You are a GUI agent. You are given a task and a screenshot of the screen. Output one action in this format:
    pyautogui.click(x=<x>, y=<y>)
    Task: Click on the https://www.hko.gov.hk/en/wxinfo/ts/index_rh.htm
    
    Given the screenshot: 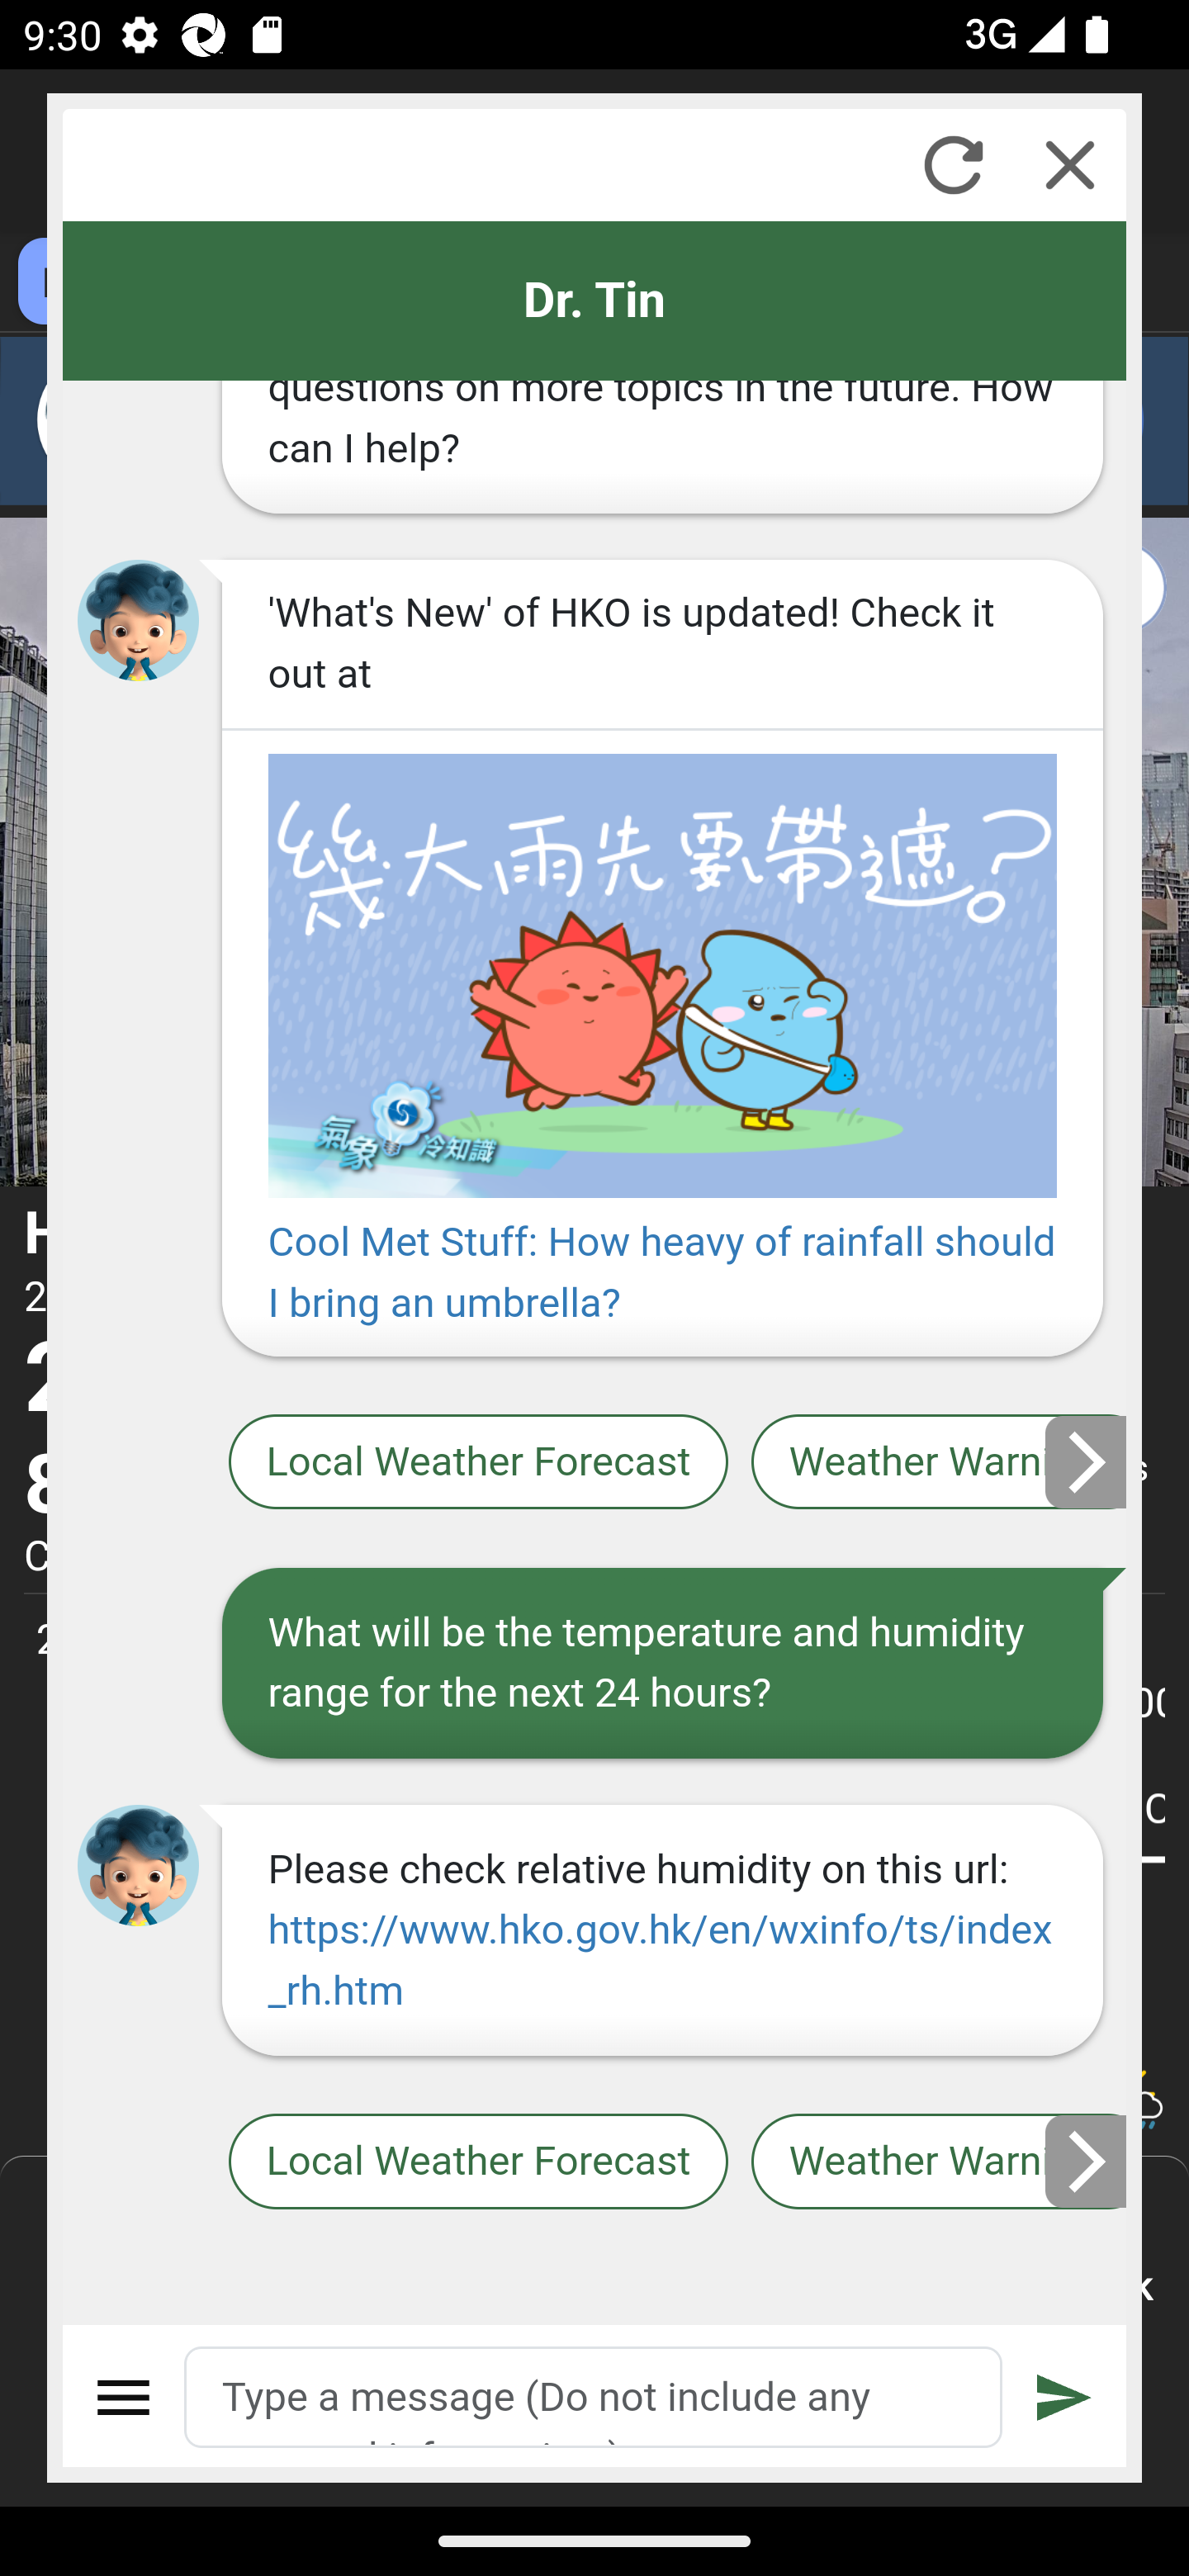 What is the action you would take?
    pyautogui.click(x=659, y=1960)
    